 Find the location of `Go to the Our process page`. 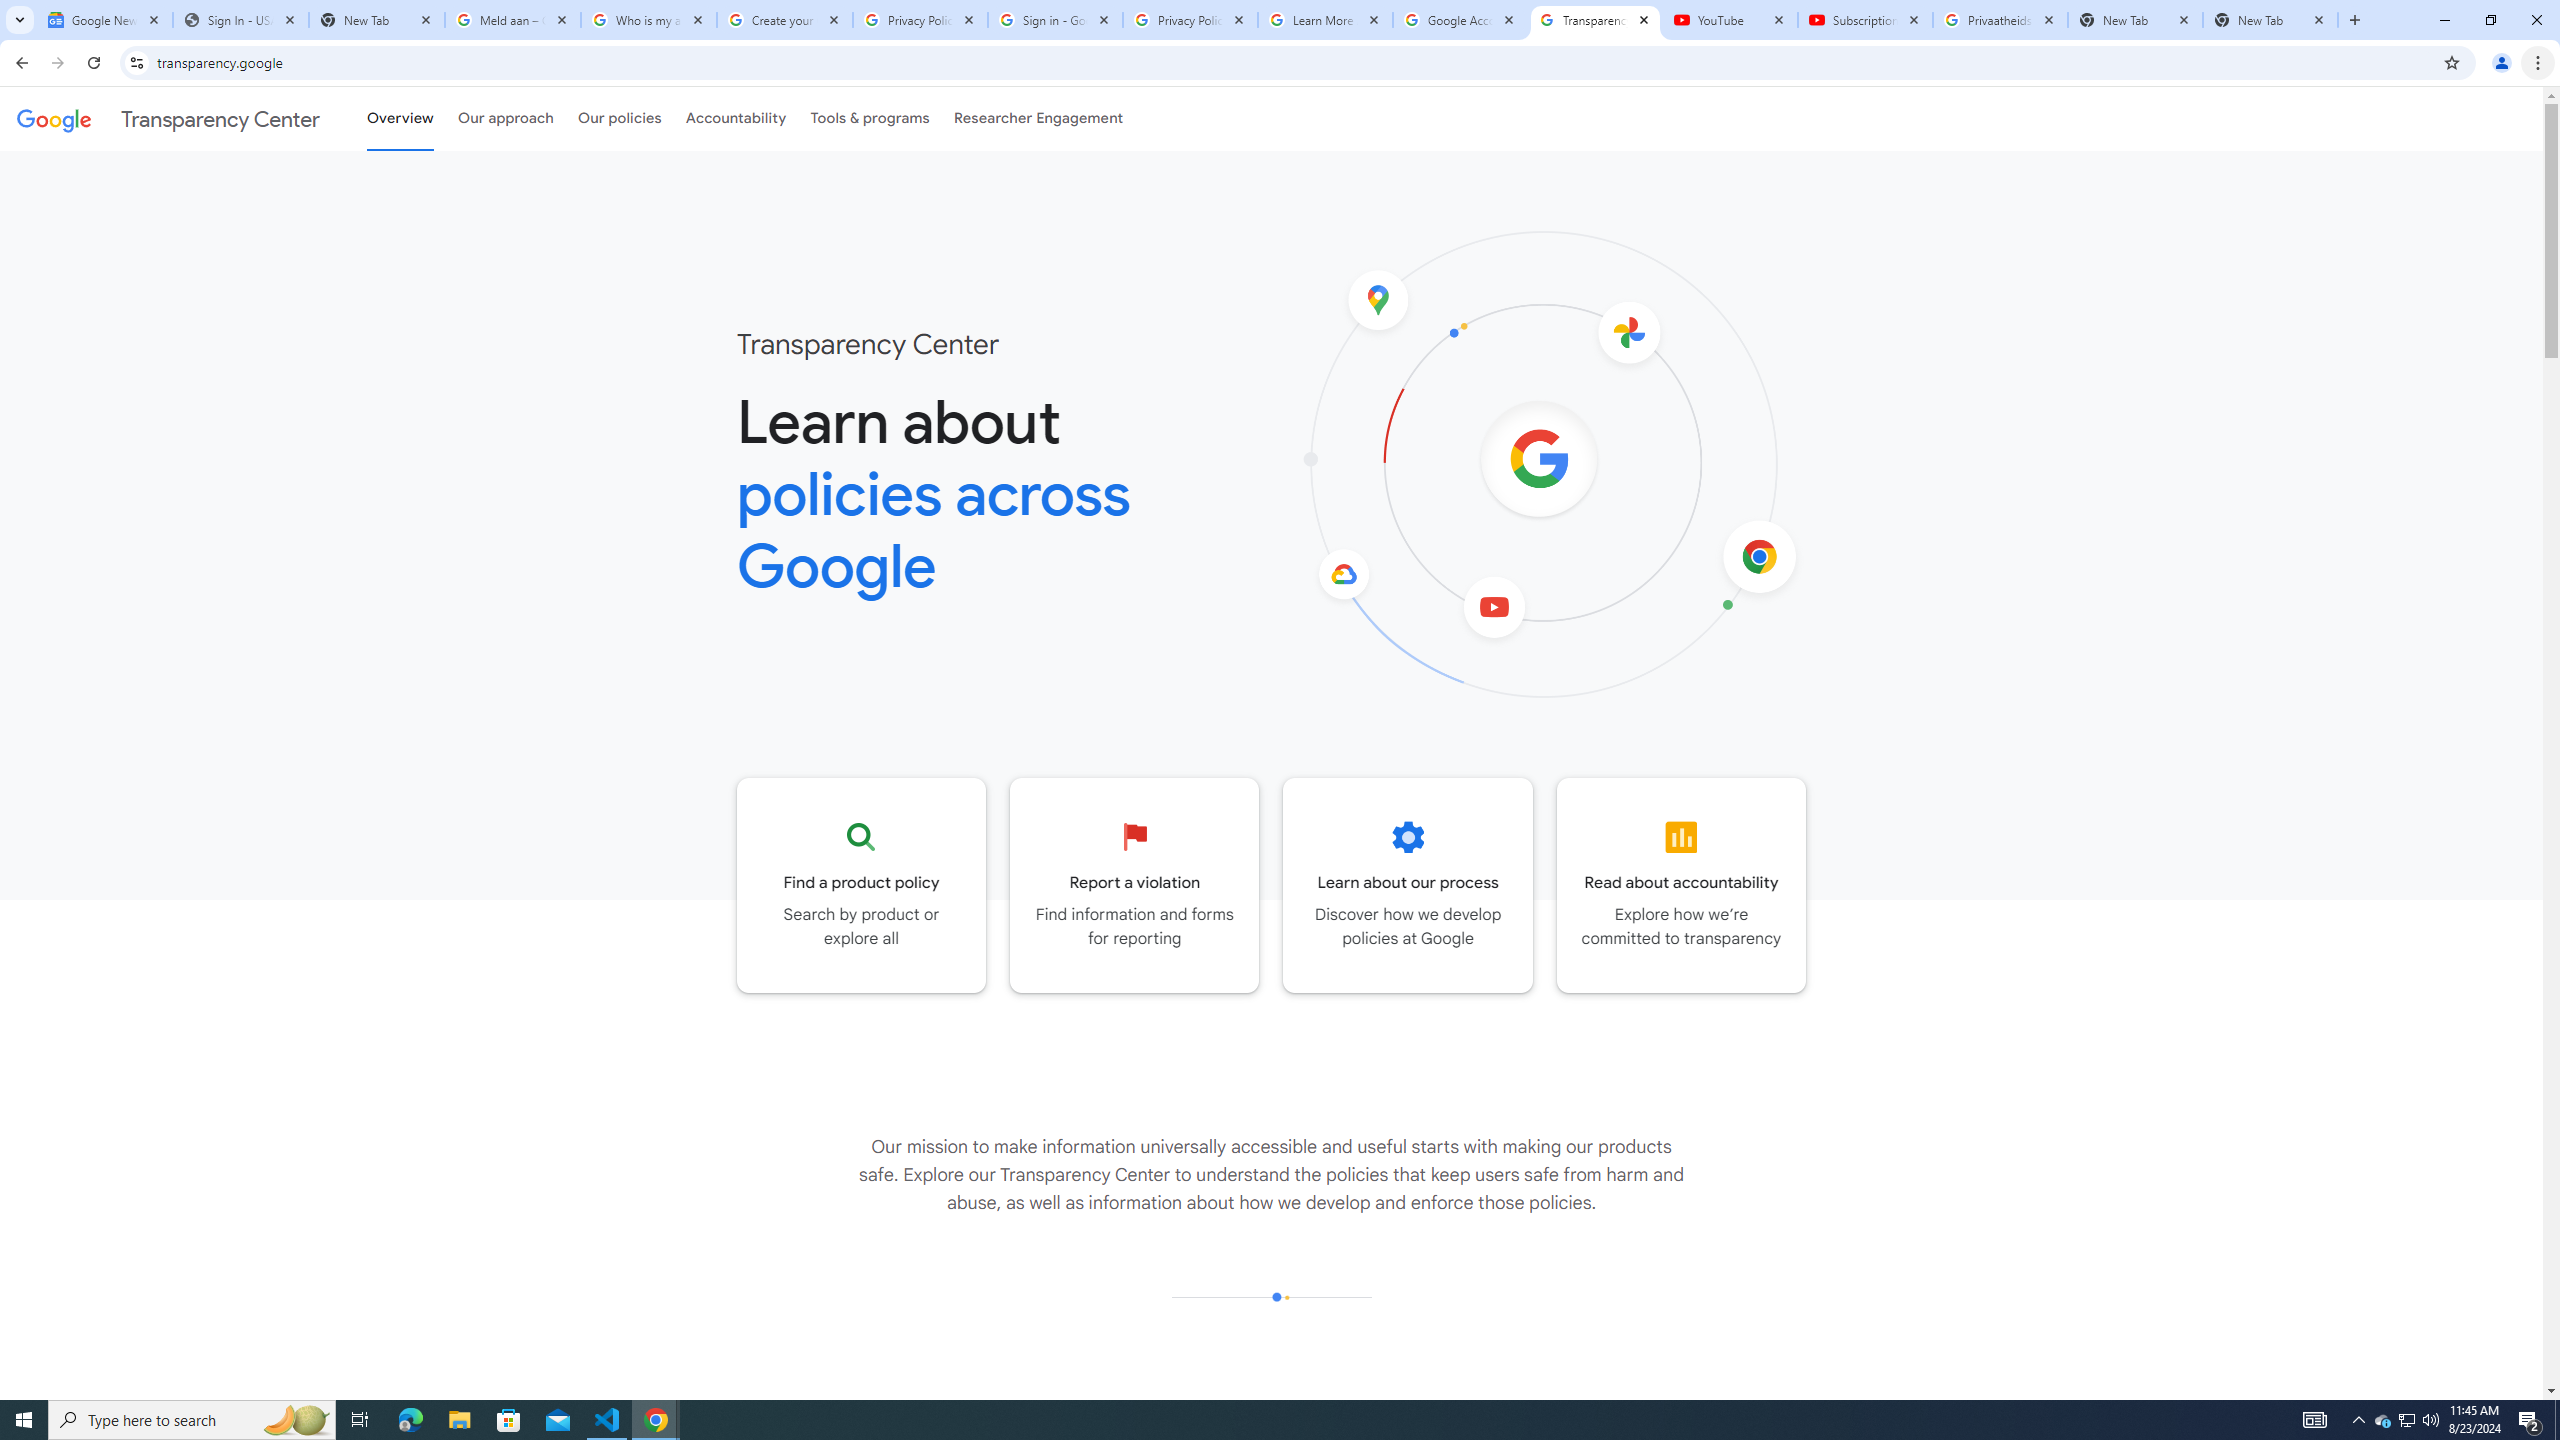

Go to the Our process page is located at coordinates (1408, 885).